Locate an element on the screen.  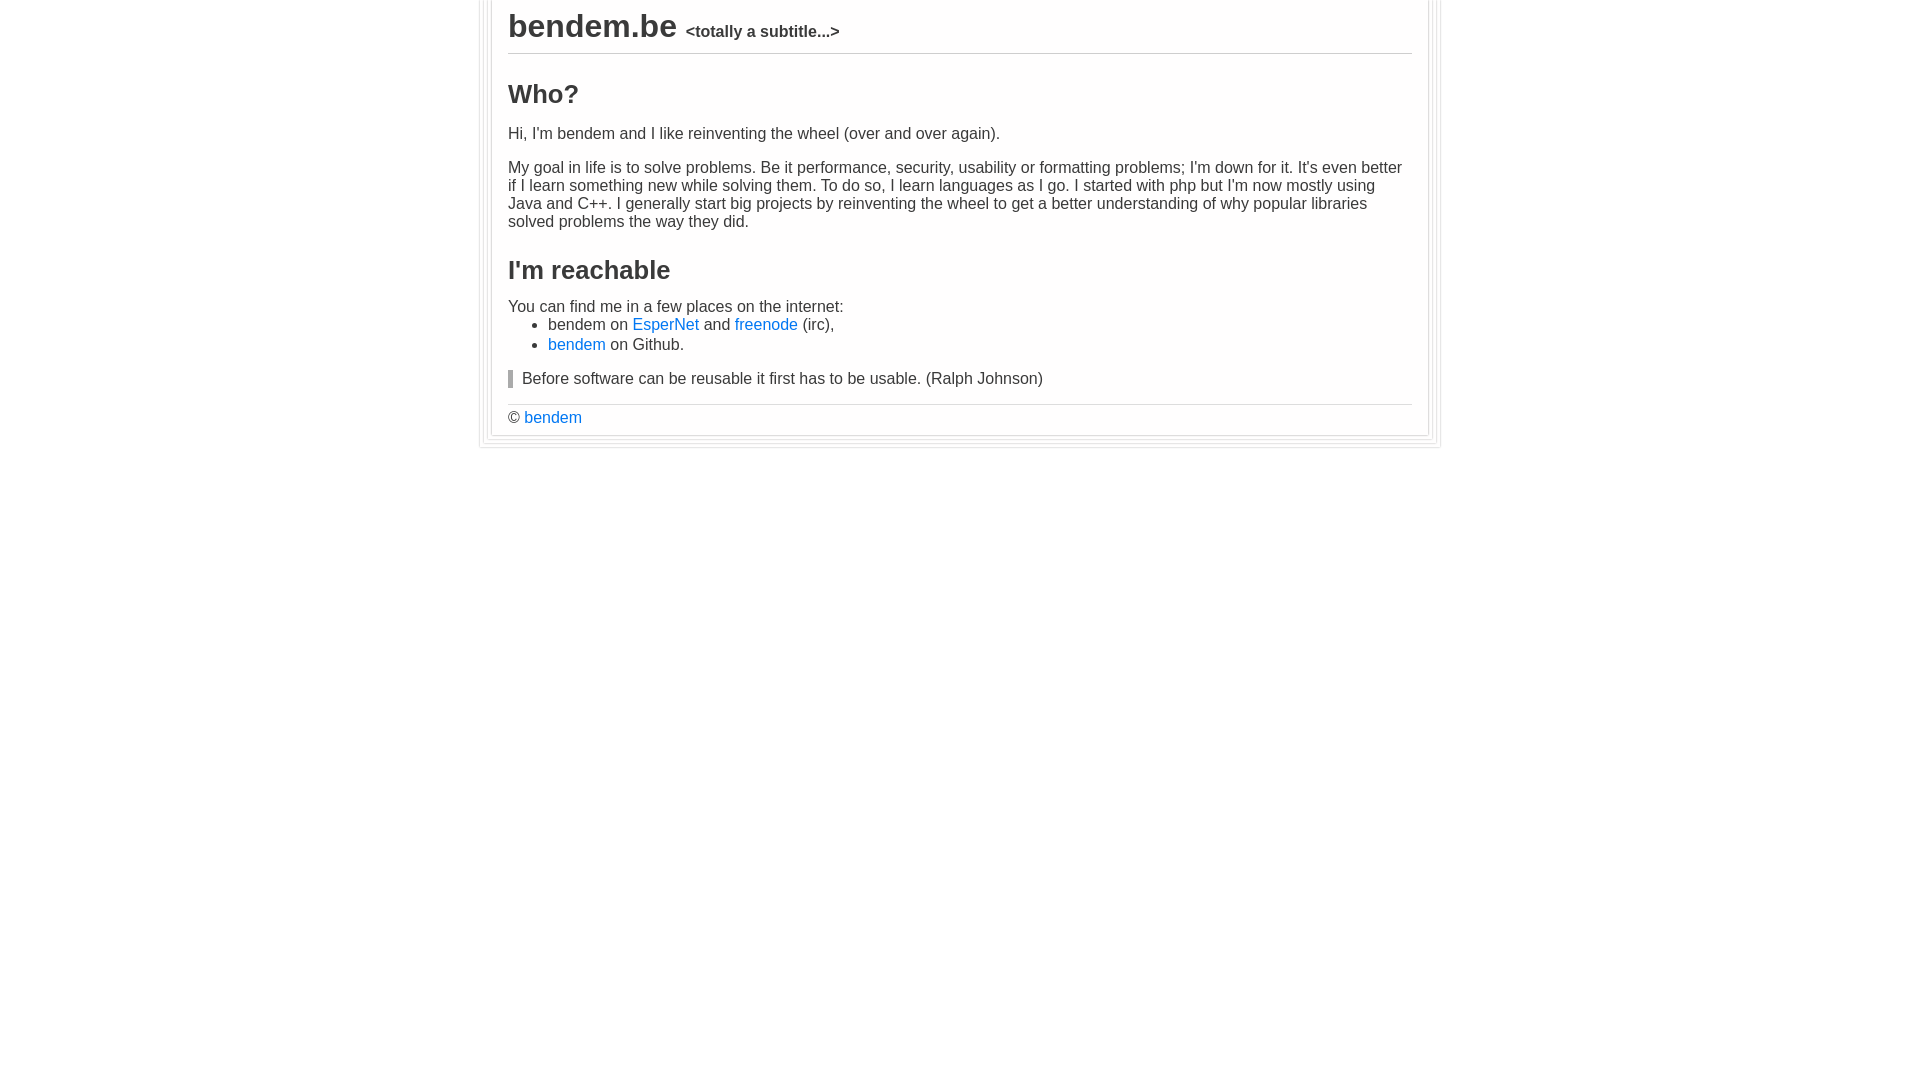
EsperNet is located at coordinates (666, 324).